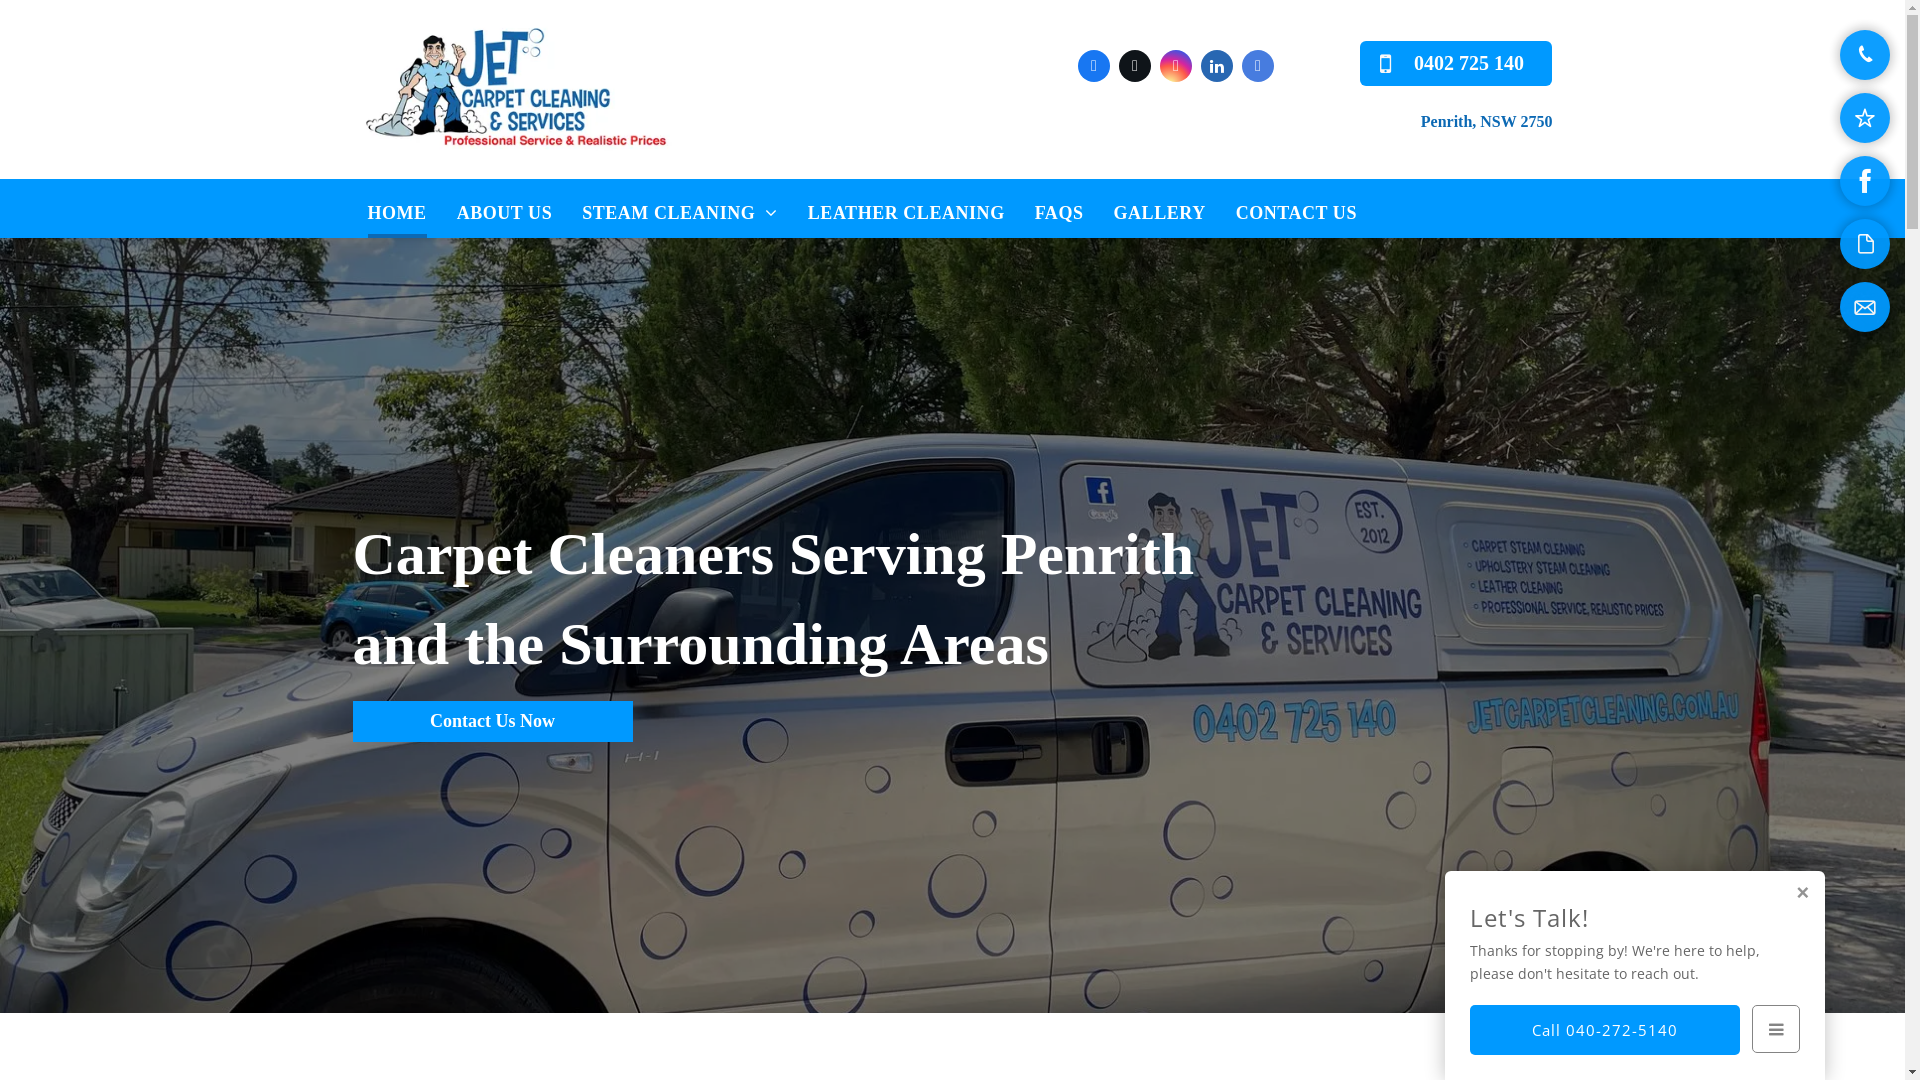 The height and width of the screenshot is (1080, 1920). Describe the element at coordinates (1605, 1030) in the screenshot. I see `Call 040-272-5140` at that location.